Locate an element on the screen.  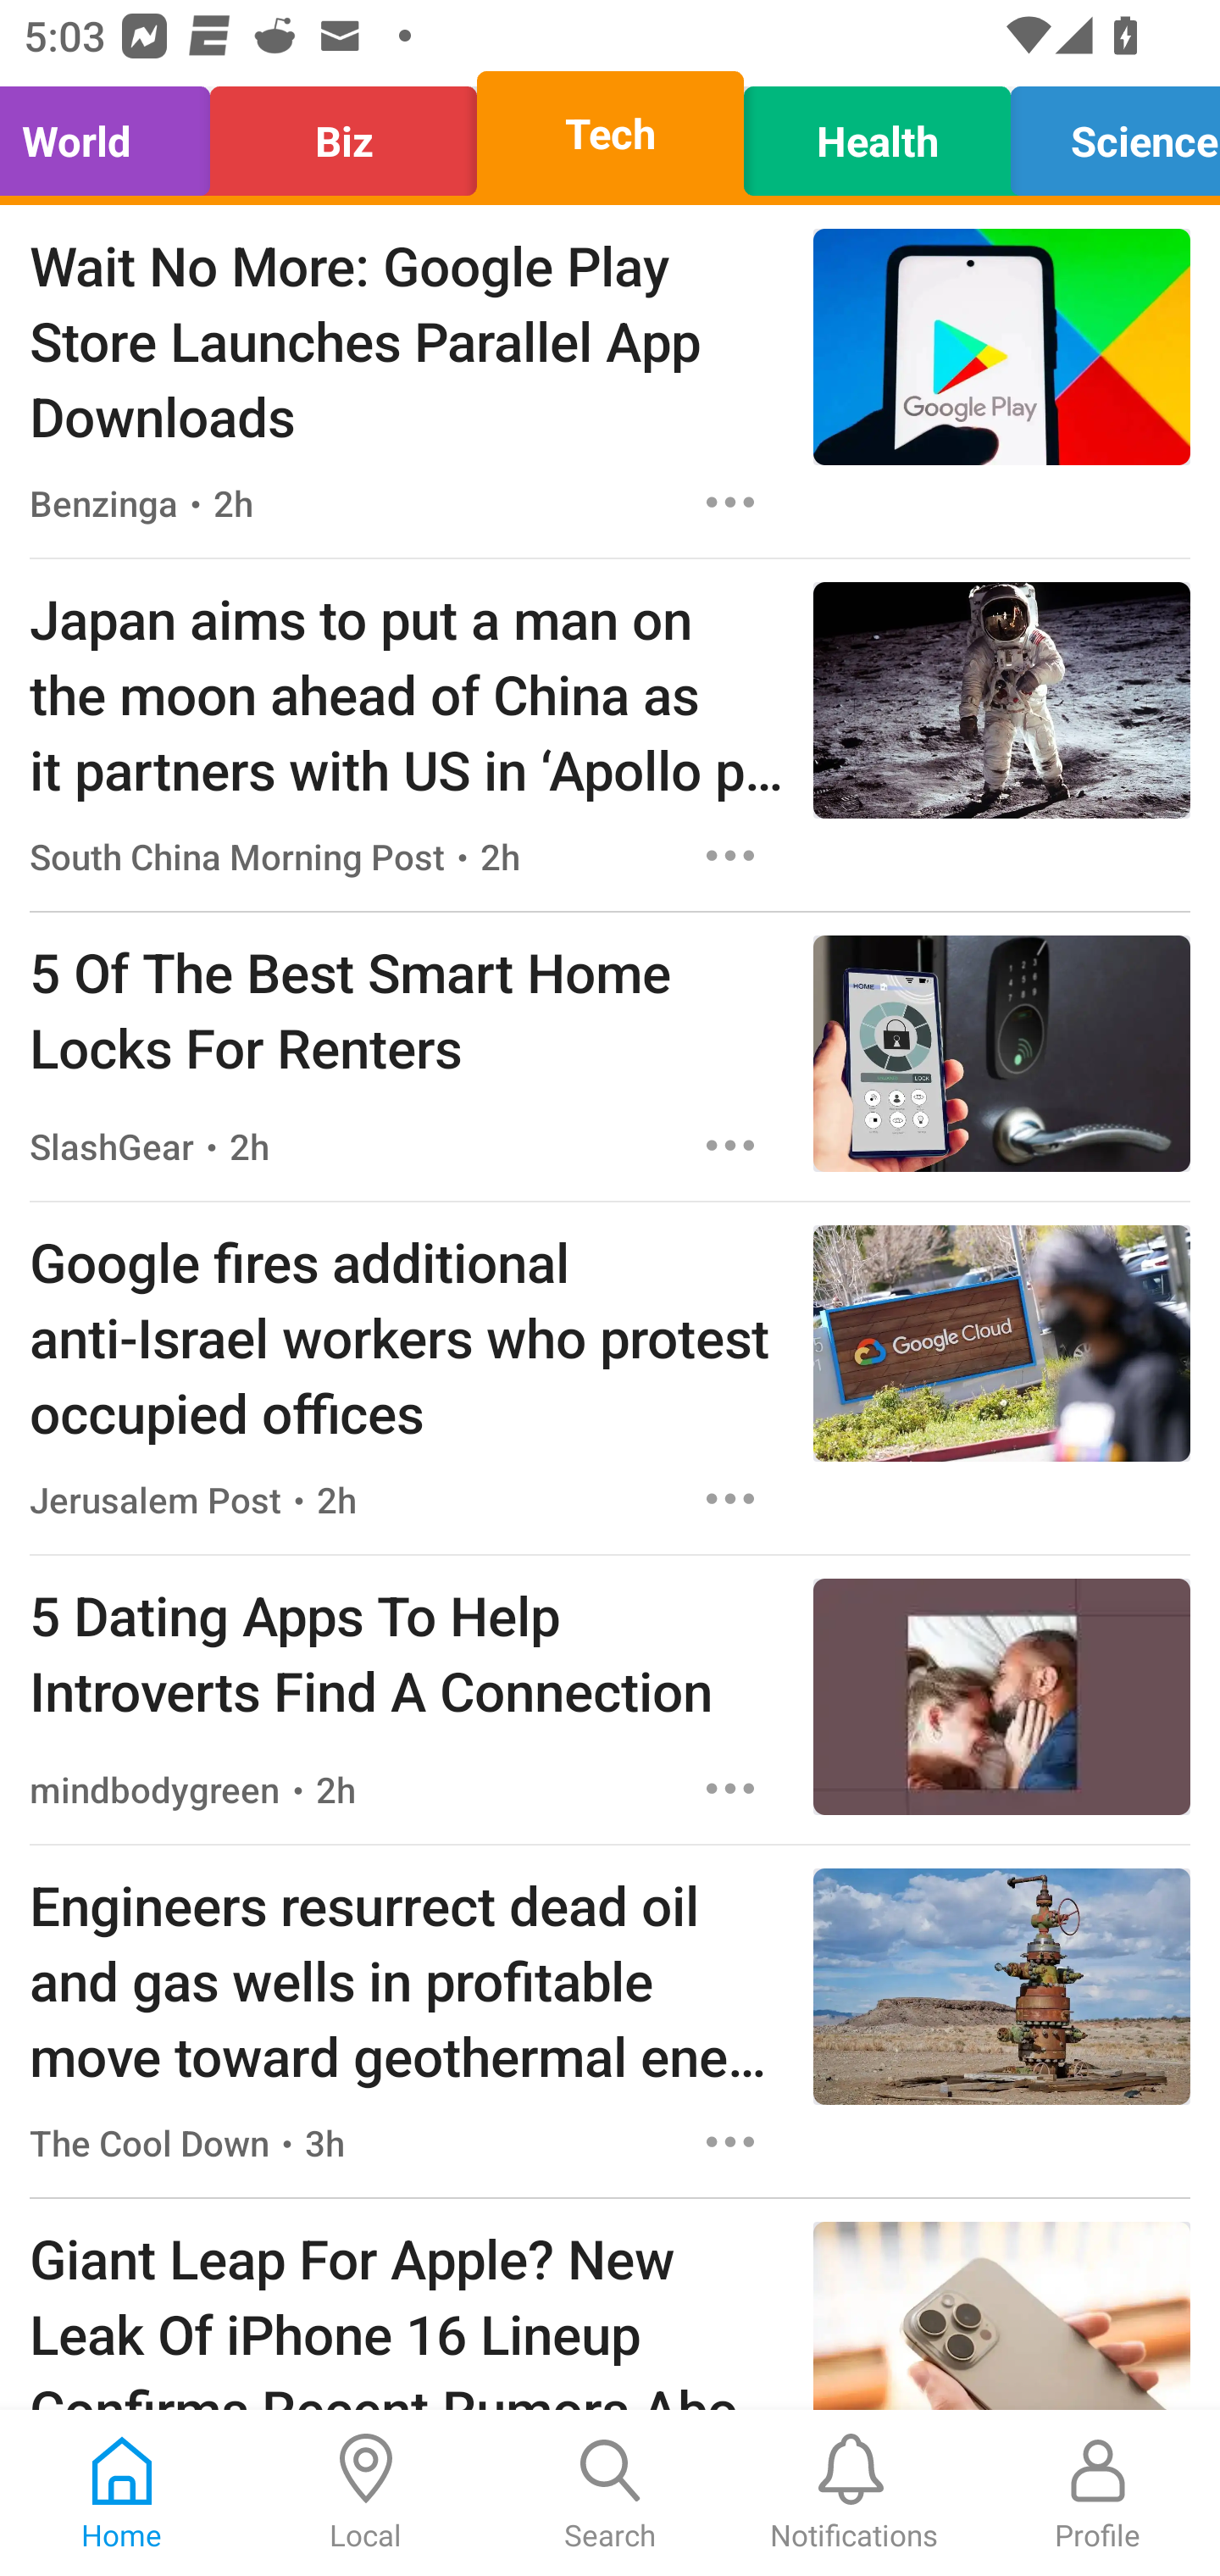
Options is located at coordinates (730, 854).